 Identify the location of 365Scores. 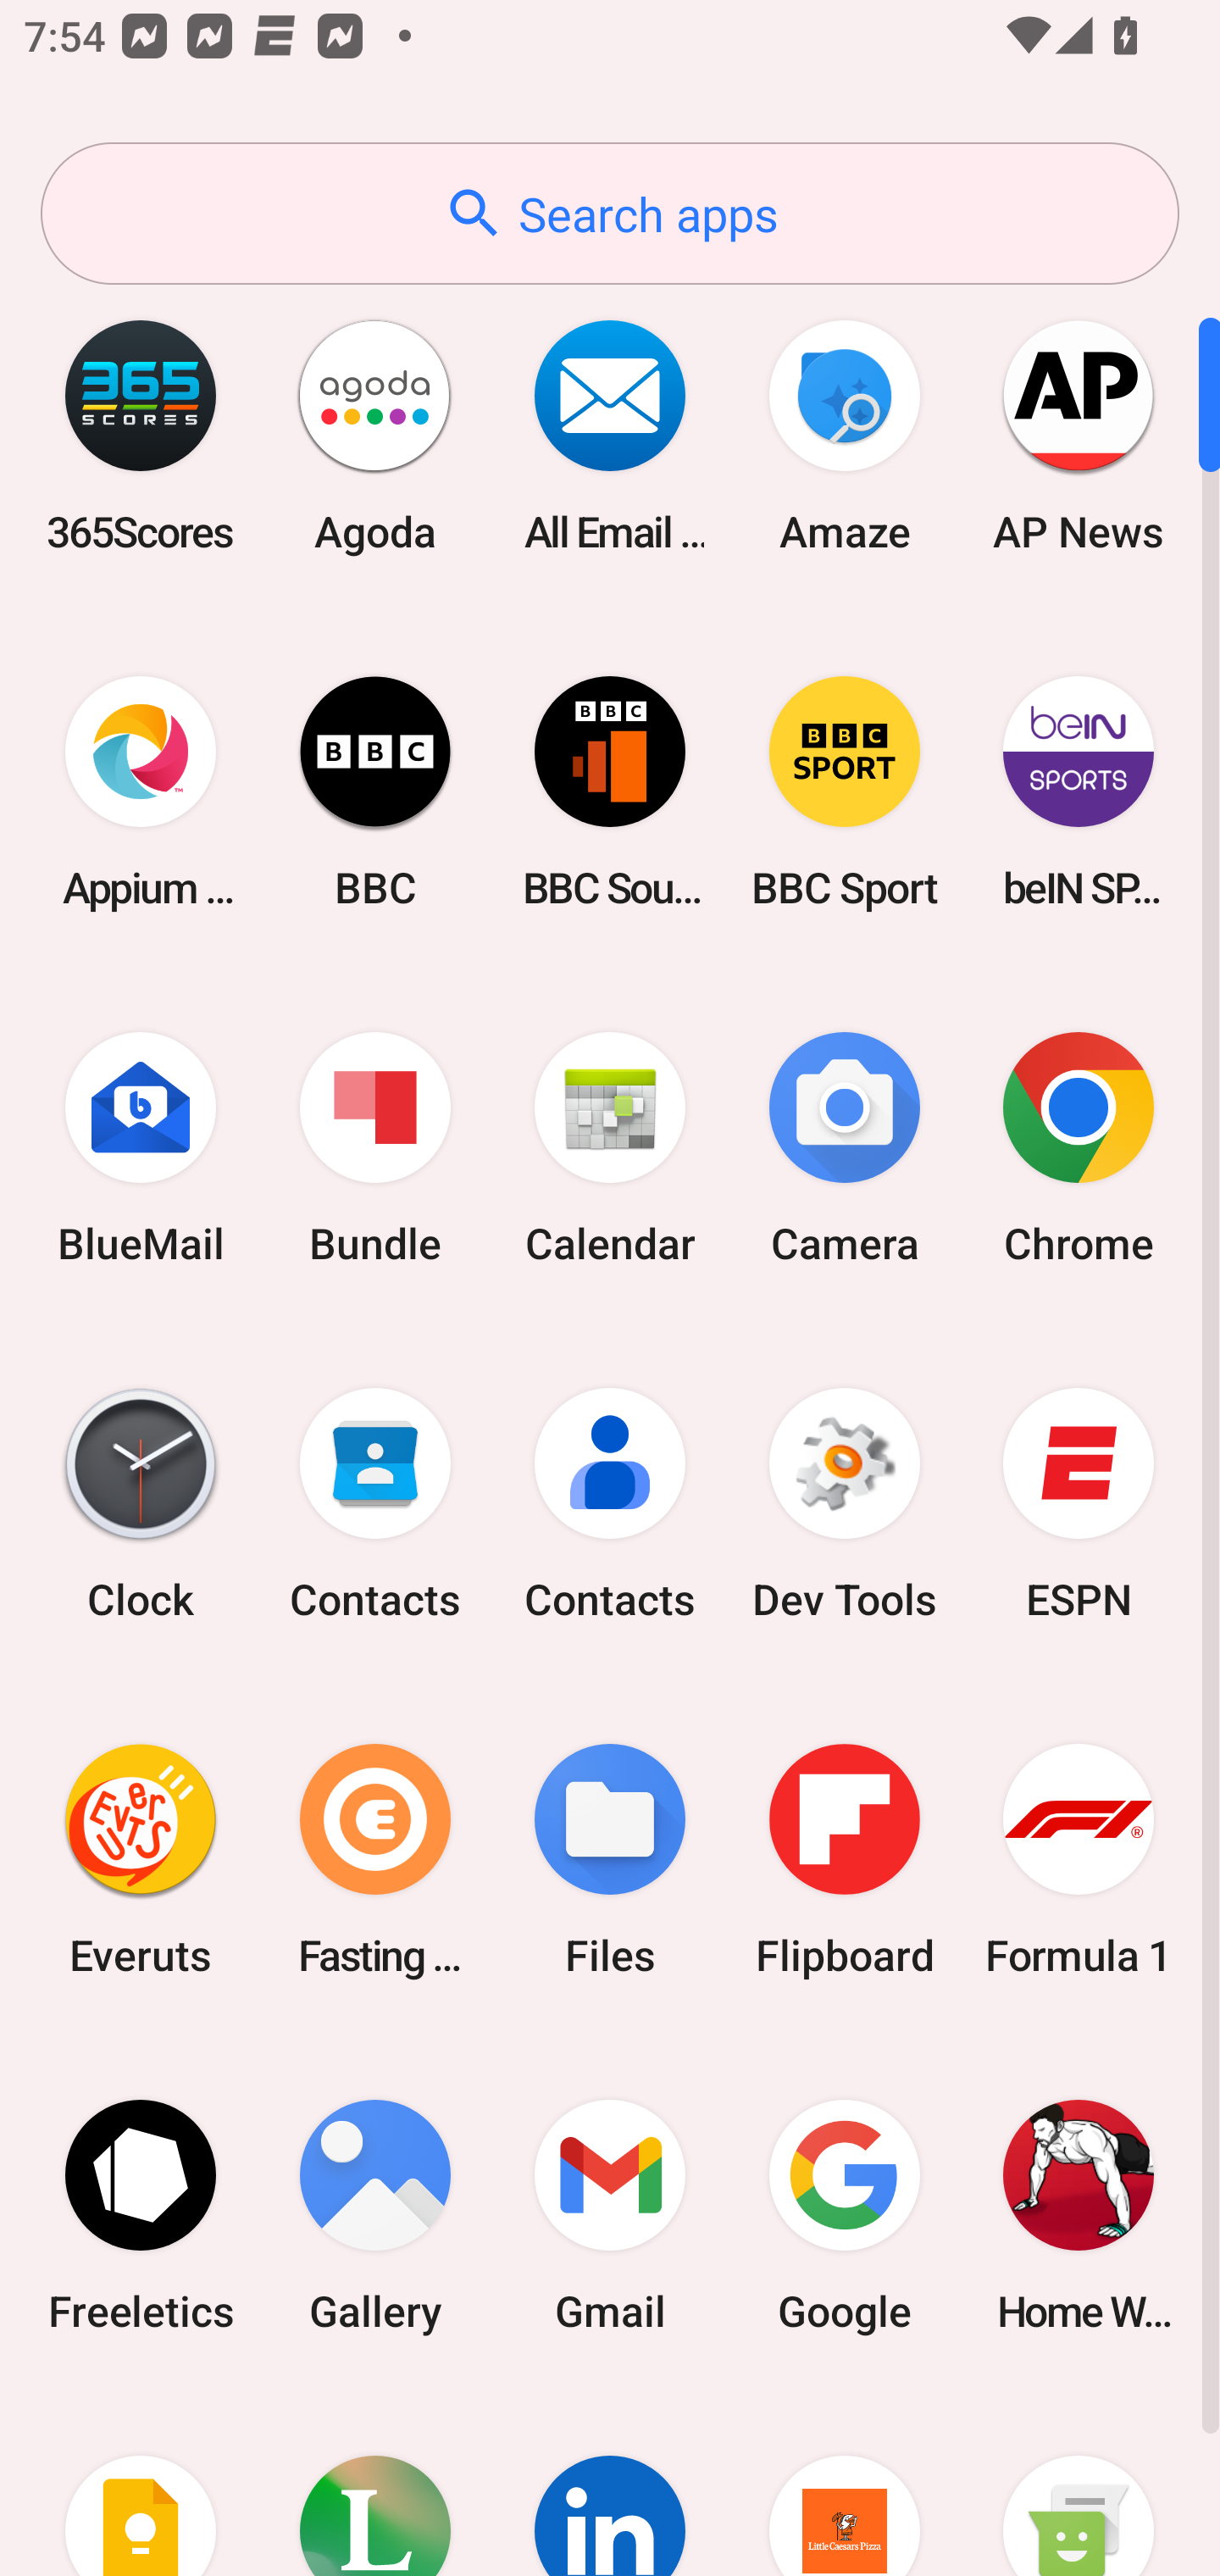
(141, 436).